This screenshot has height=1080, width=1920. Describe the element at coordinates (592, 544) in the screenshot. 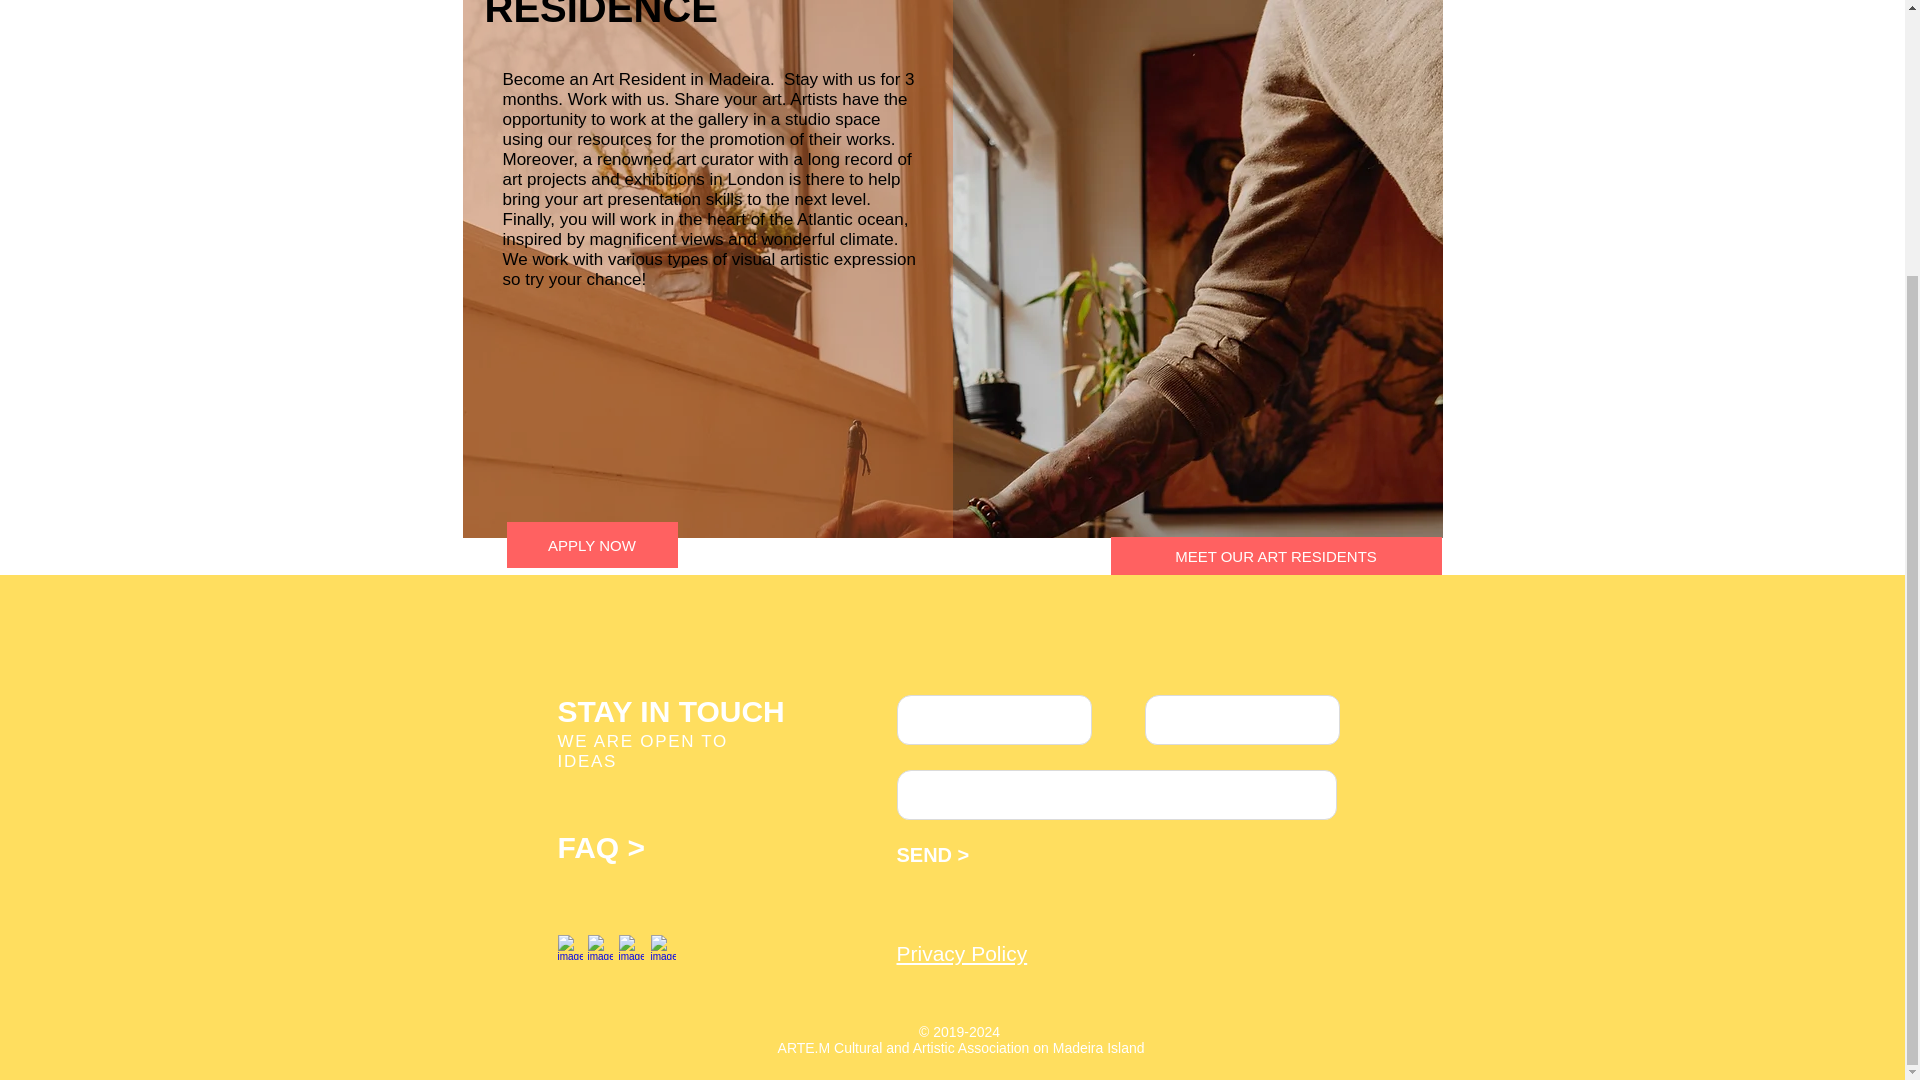

I see `APPLY NOW` at that location.